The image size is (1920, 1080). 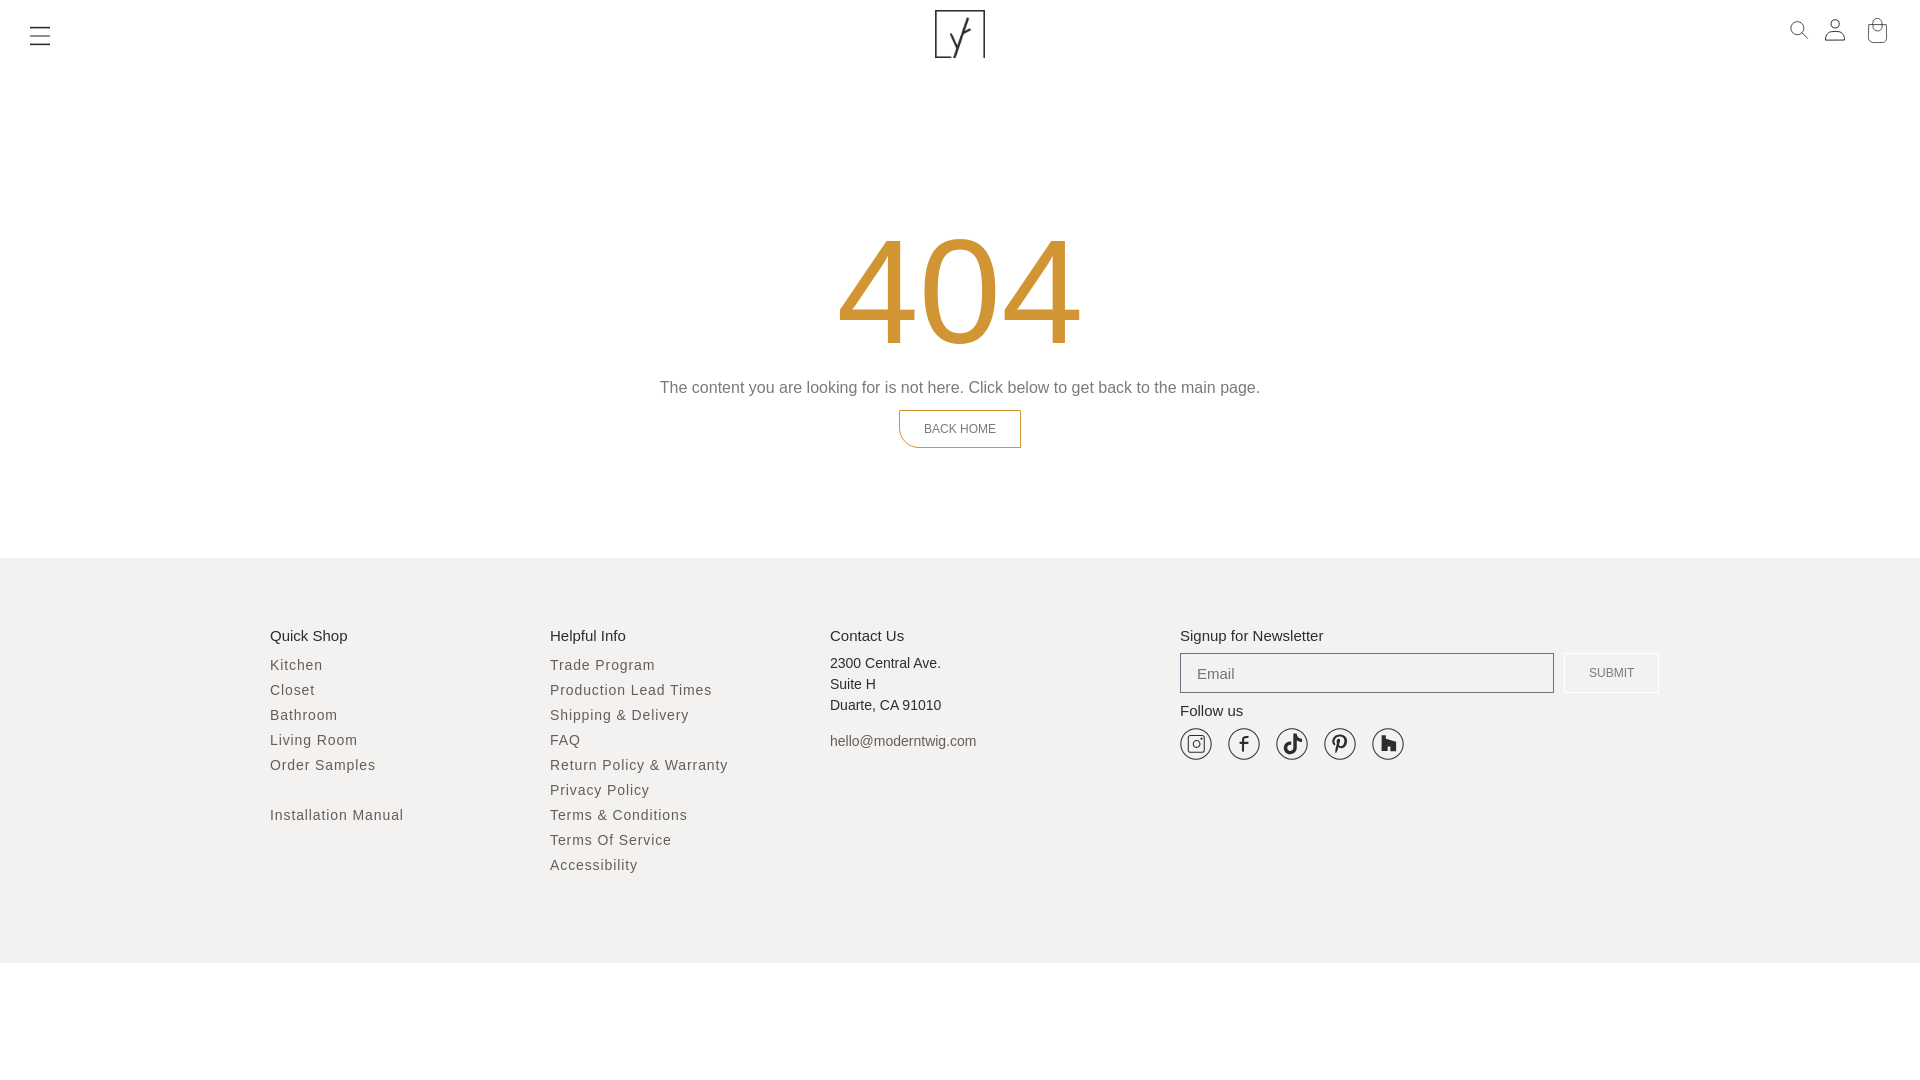 What do you see at coordinates (593, 864) in the screenshot?
I see `Accessibility` at bounding box center [593, 864].